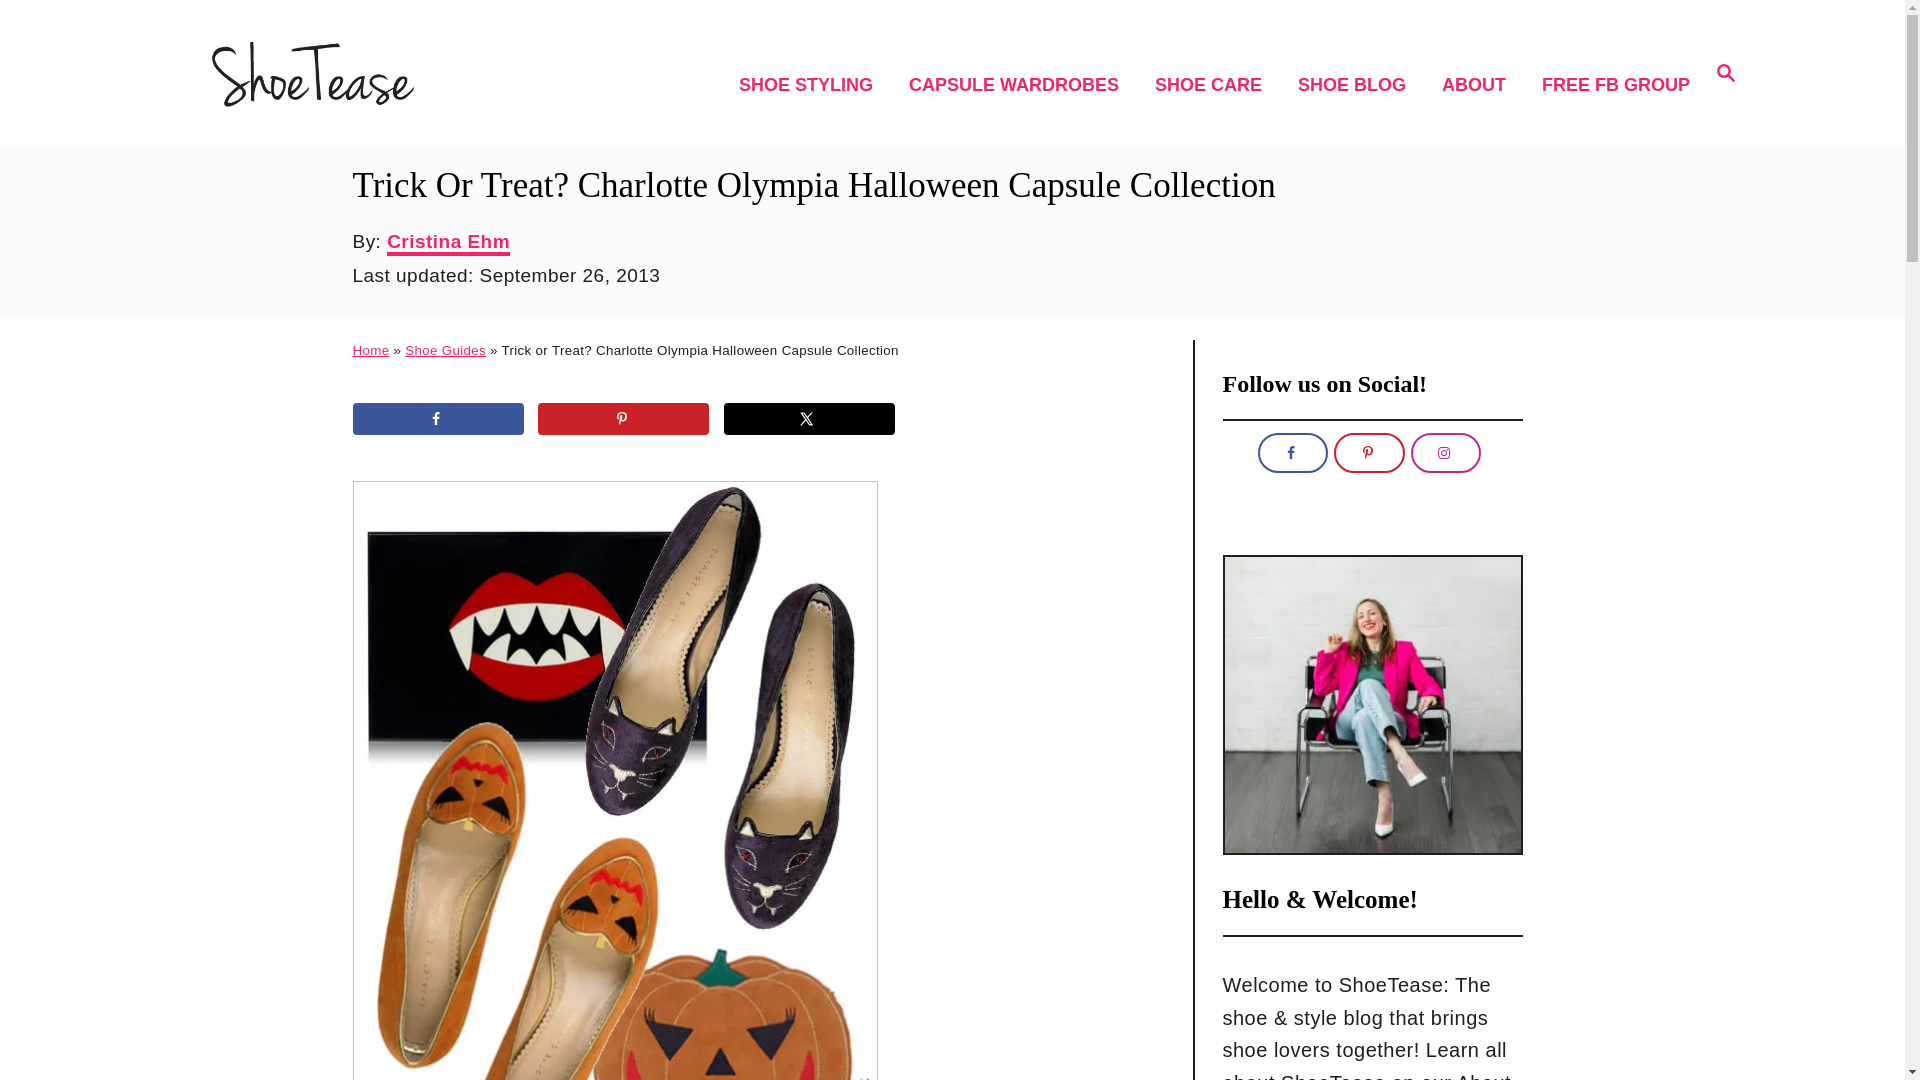 The image size is (1920, 1080). Describe the element at coordinates (1726, 73) in the screenshot. I see `ABOUT` at that location.